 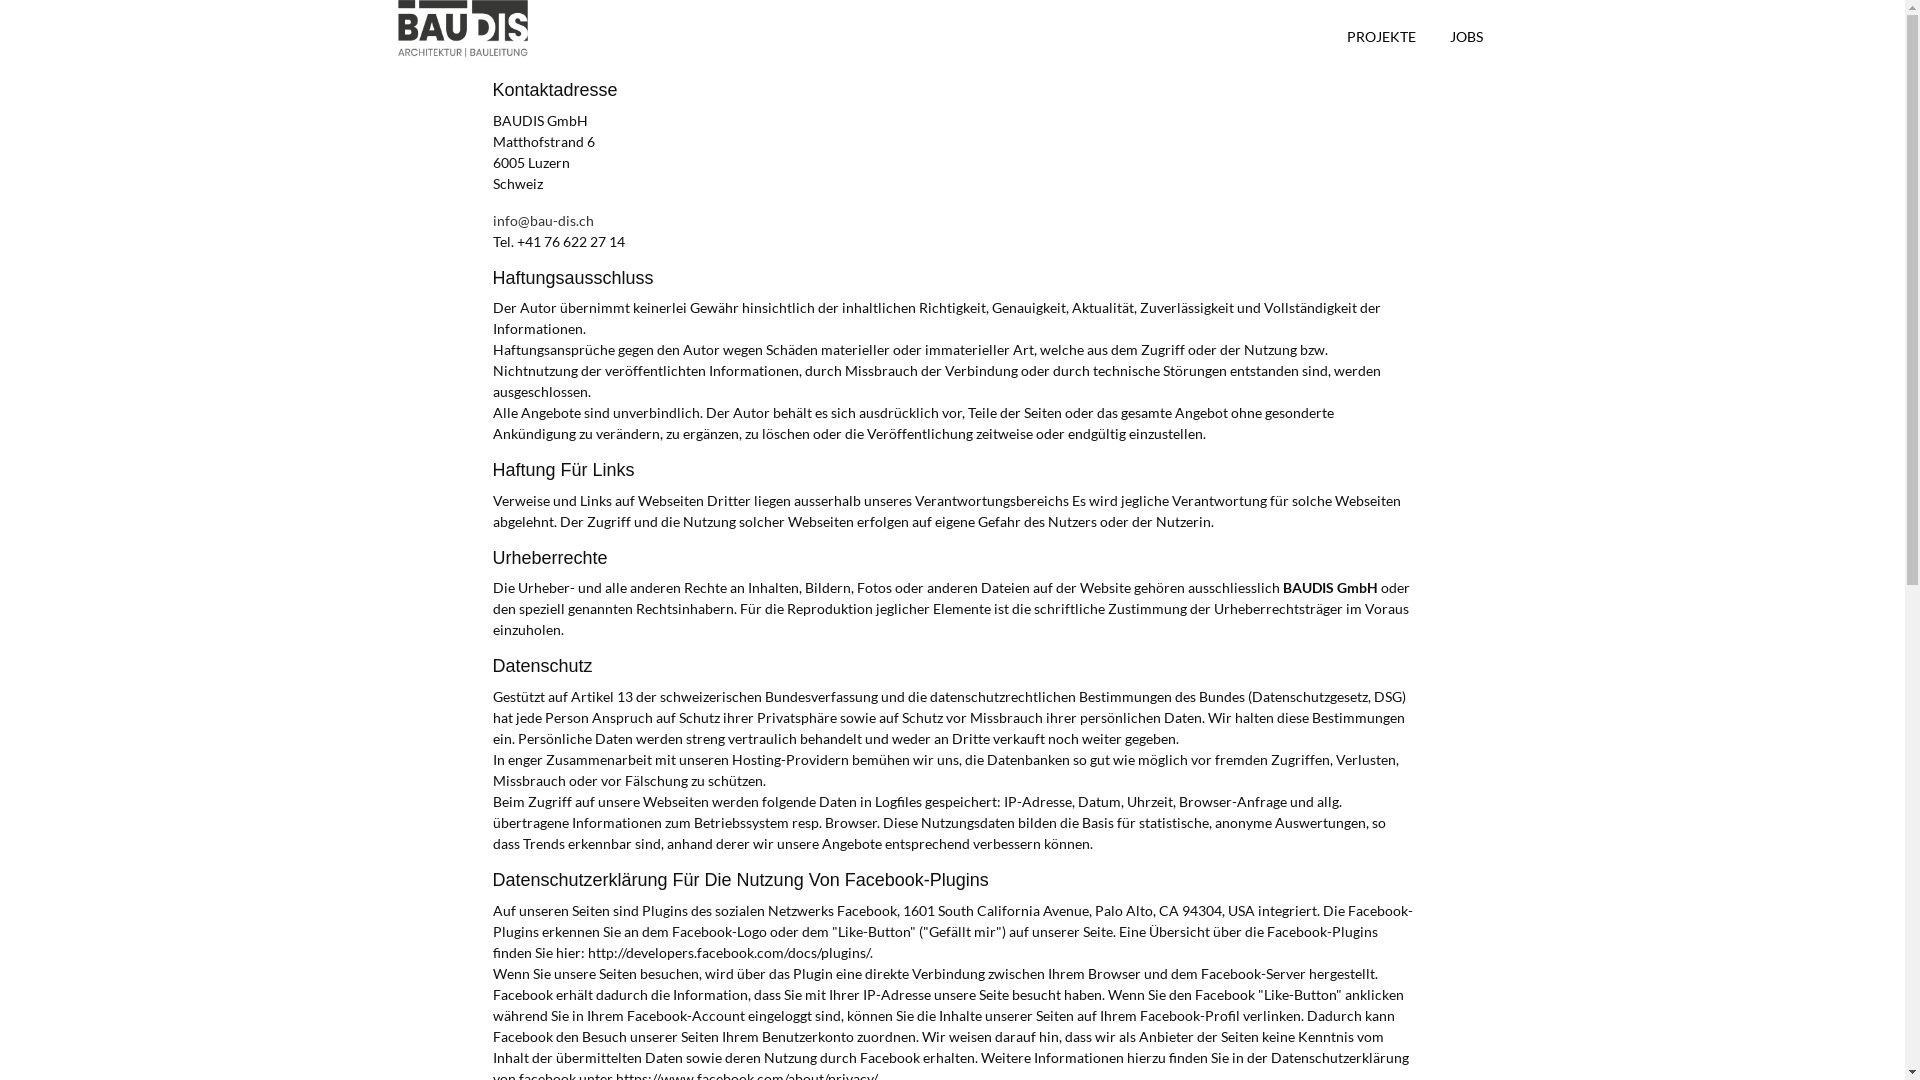 I want to click on PROJEKTE, so click(x=1382, y=37).